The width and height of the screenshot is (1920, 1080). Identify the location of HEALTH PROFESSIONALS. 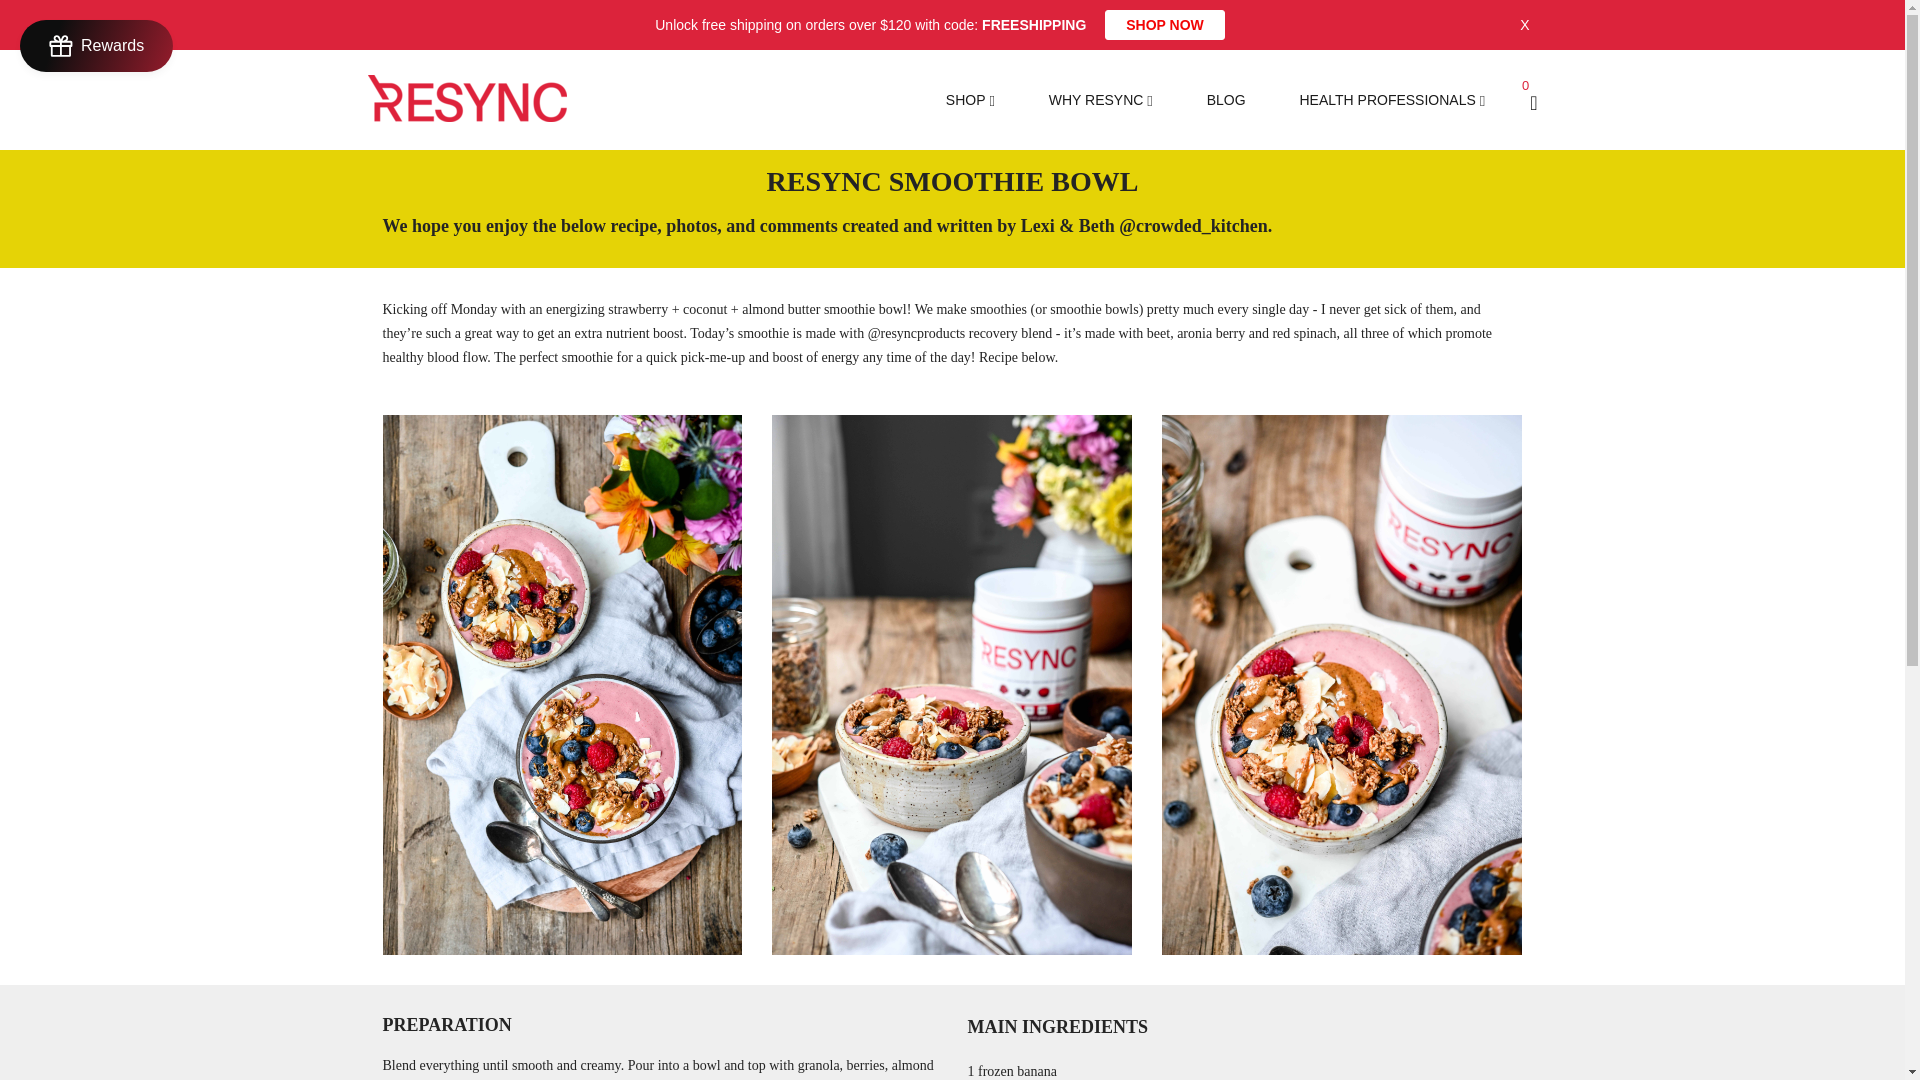
(1386, 100).